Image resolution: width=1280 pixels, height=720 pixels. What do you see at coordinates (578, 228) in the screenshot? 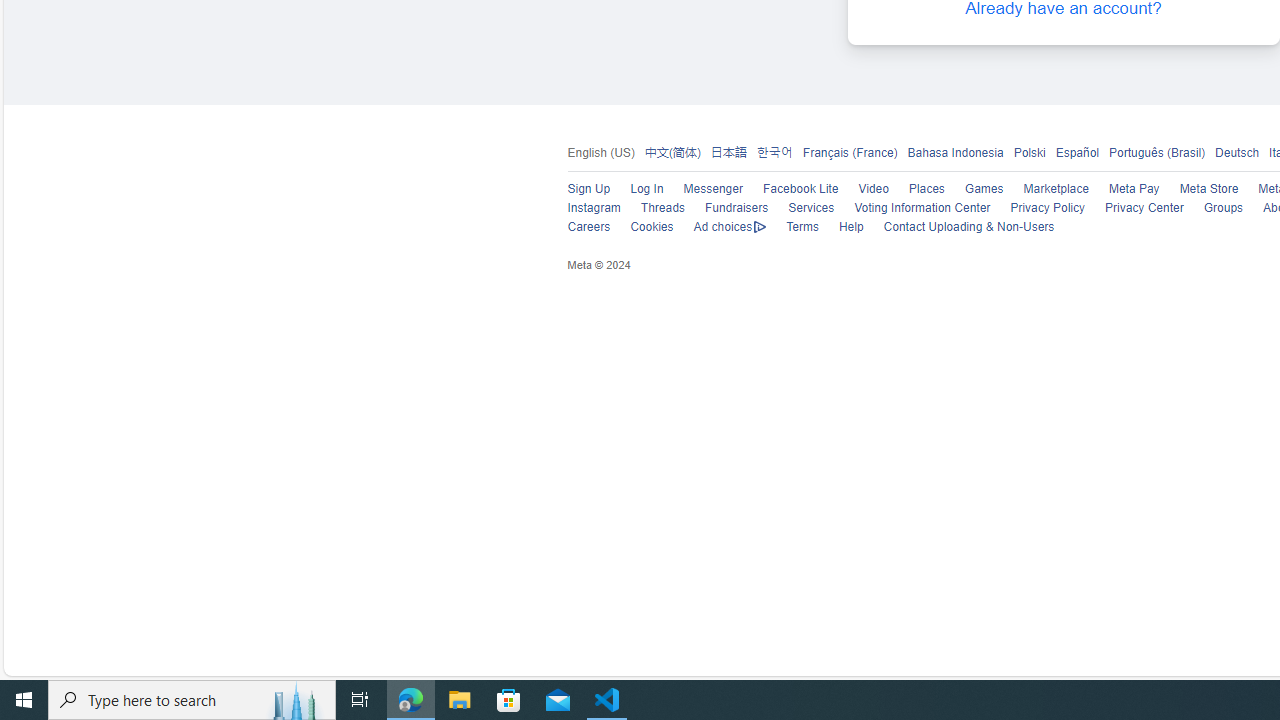
I see `Careers` at bounding box center [578, 228].